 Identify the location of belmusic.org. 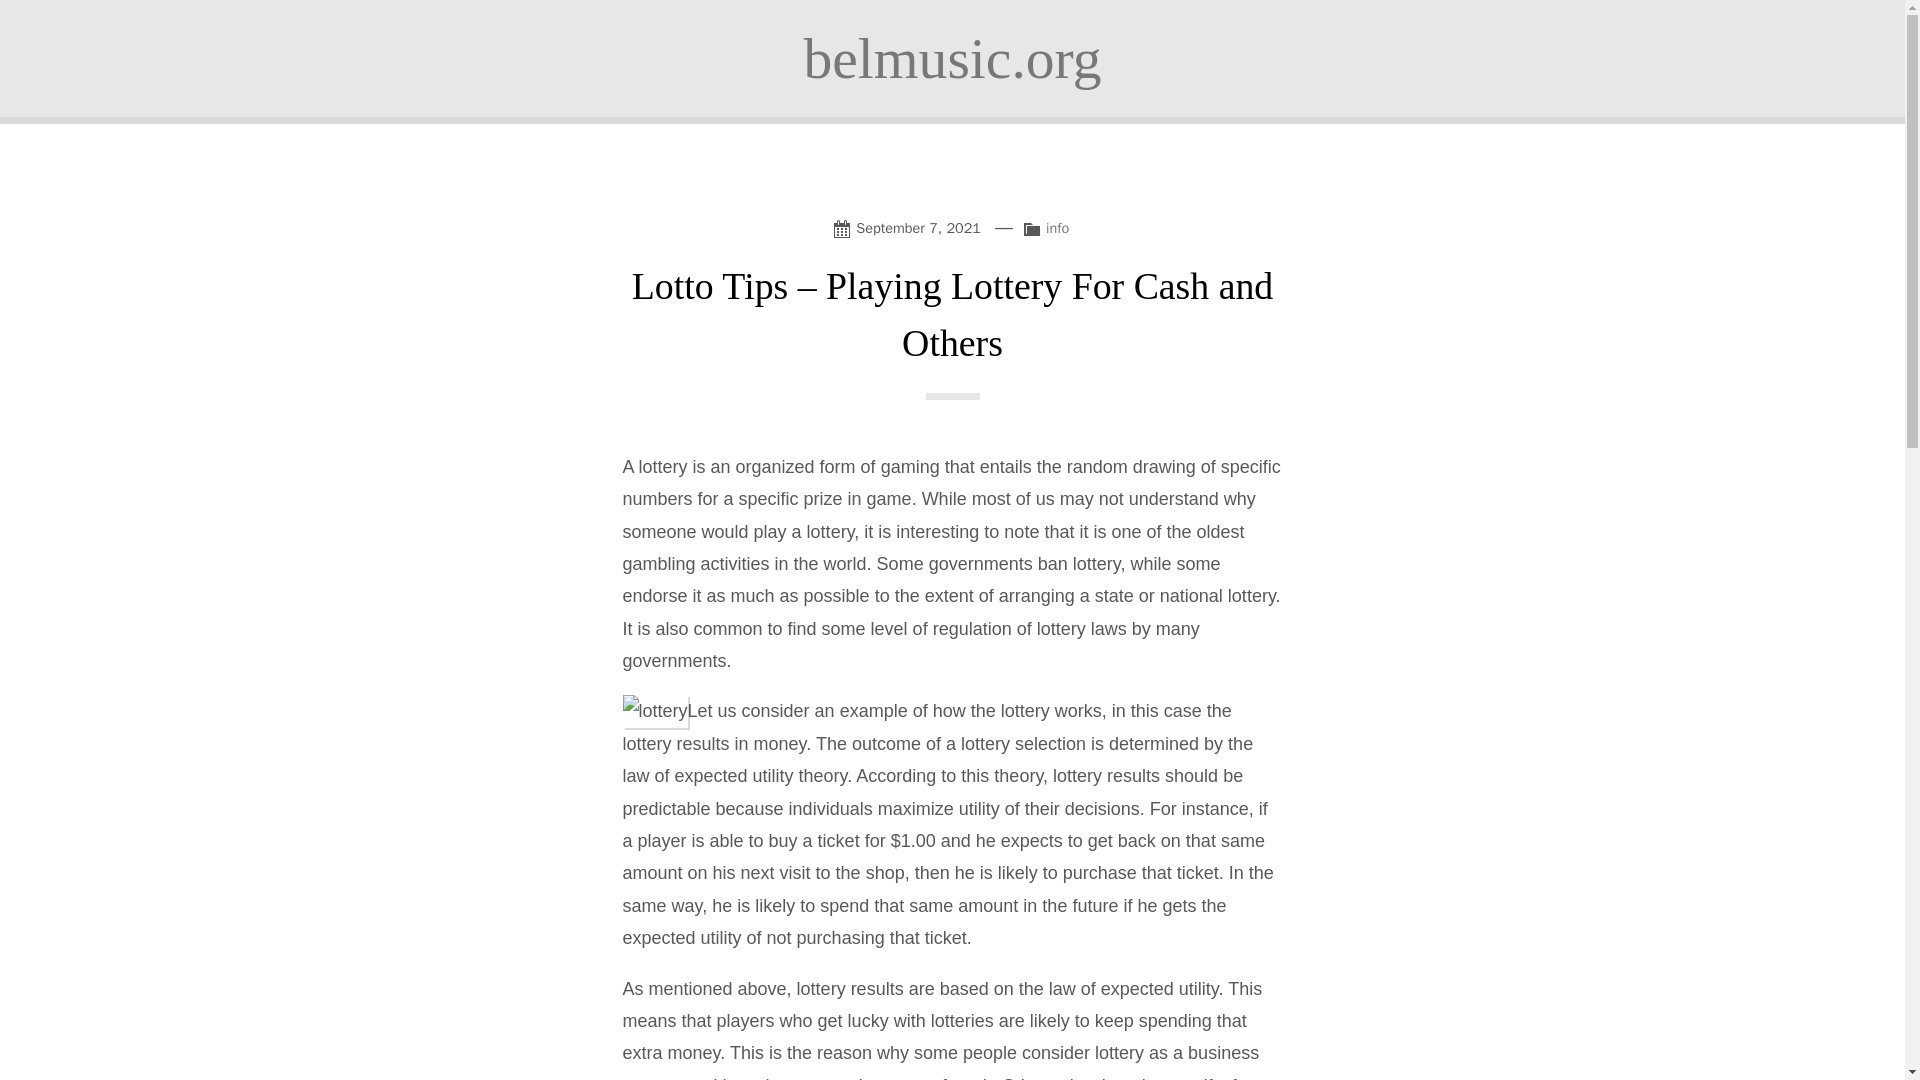
(951, 58).